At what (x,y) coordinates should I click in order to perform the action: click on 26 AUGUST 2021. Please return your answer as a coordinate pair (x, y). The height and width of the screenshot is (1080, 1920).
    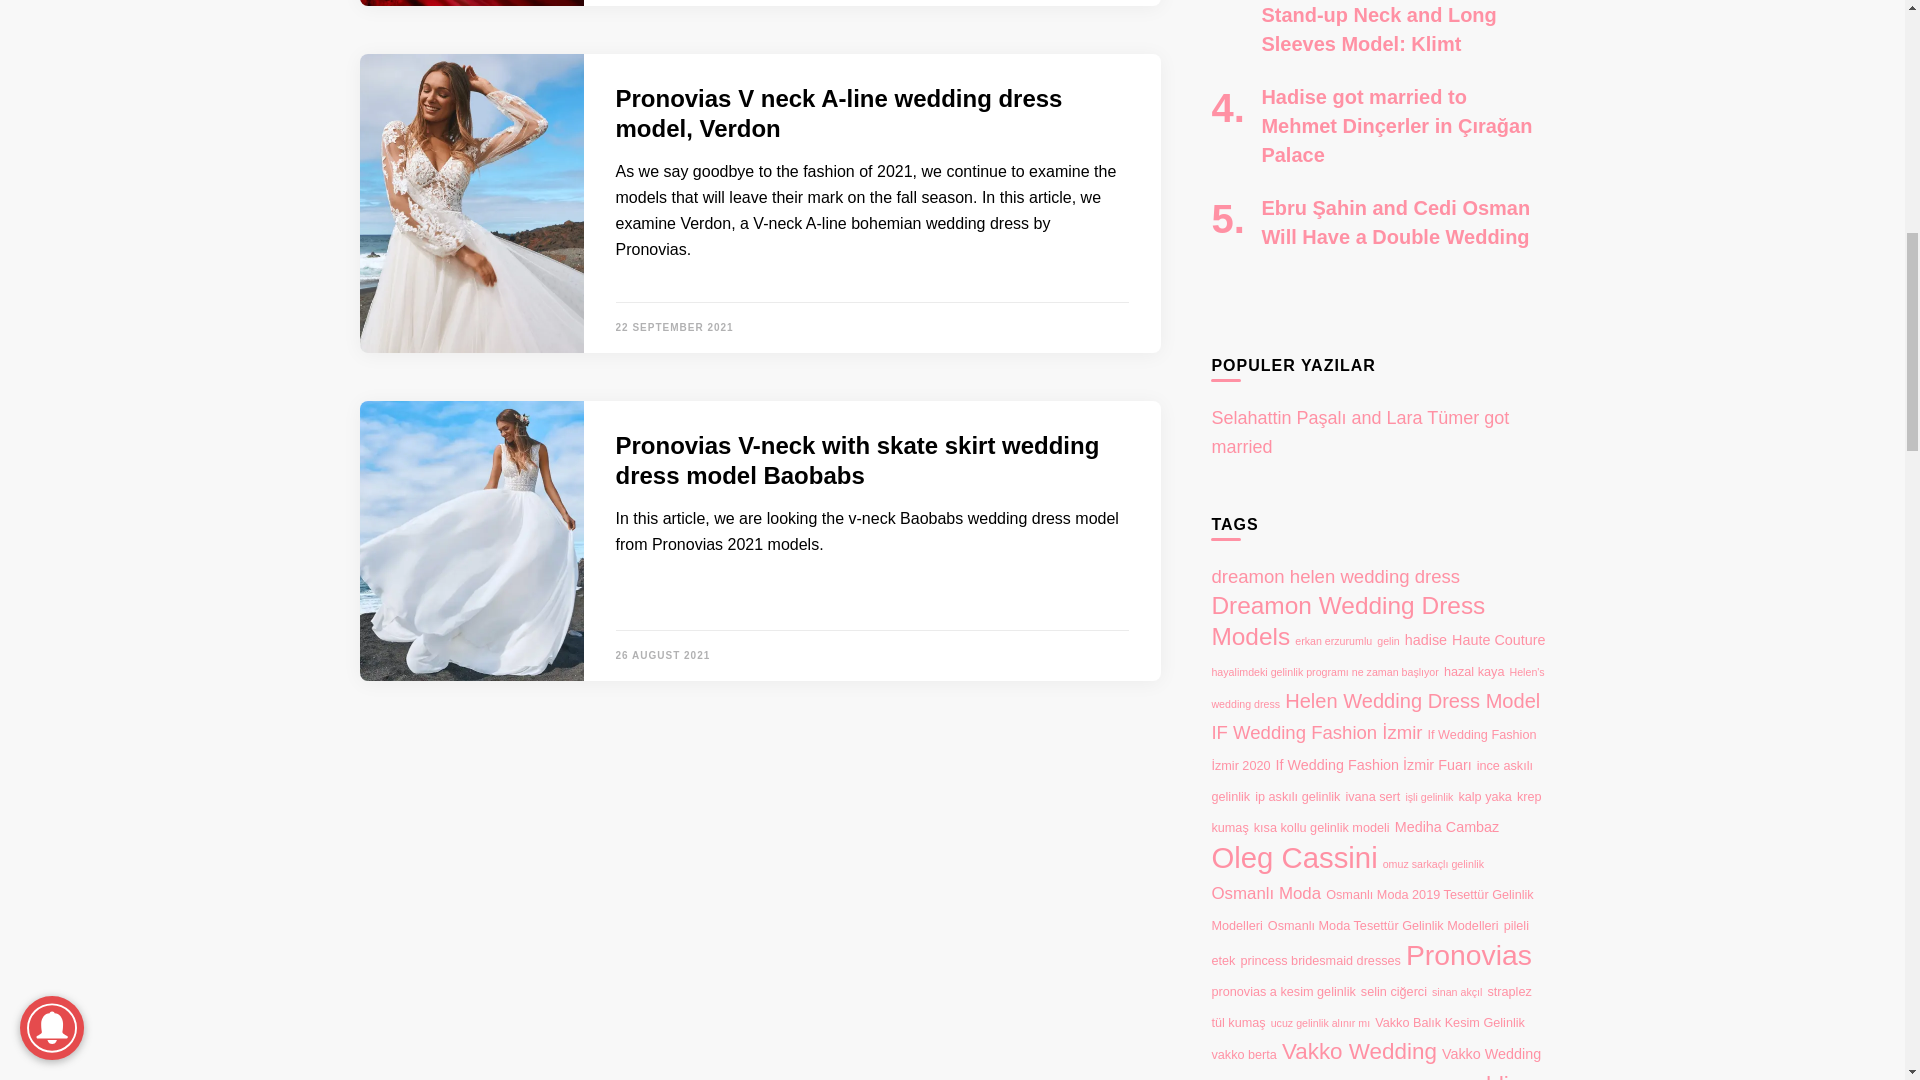
    Looking at the image, I should click on (663, 655).